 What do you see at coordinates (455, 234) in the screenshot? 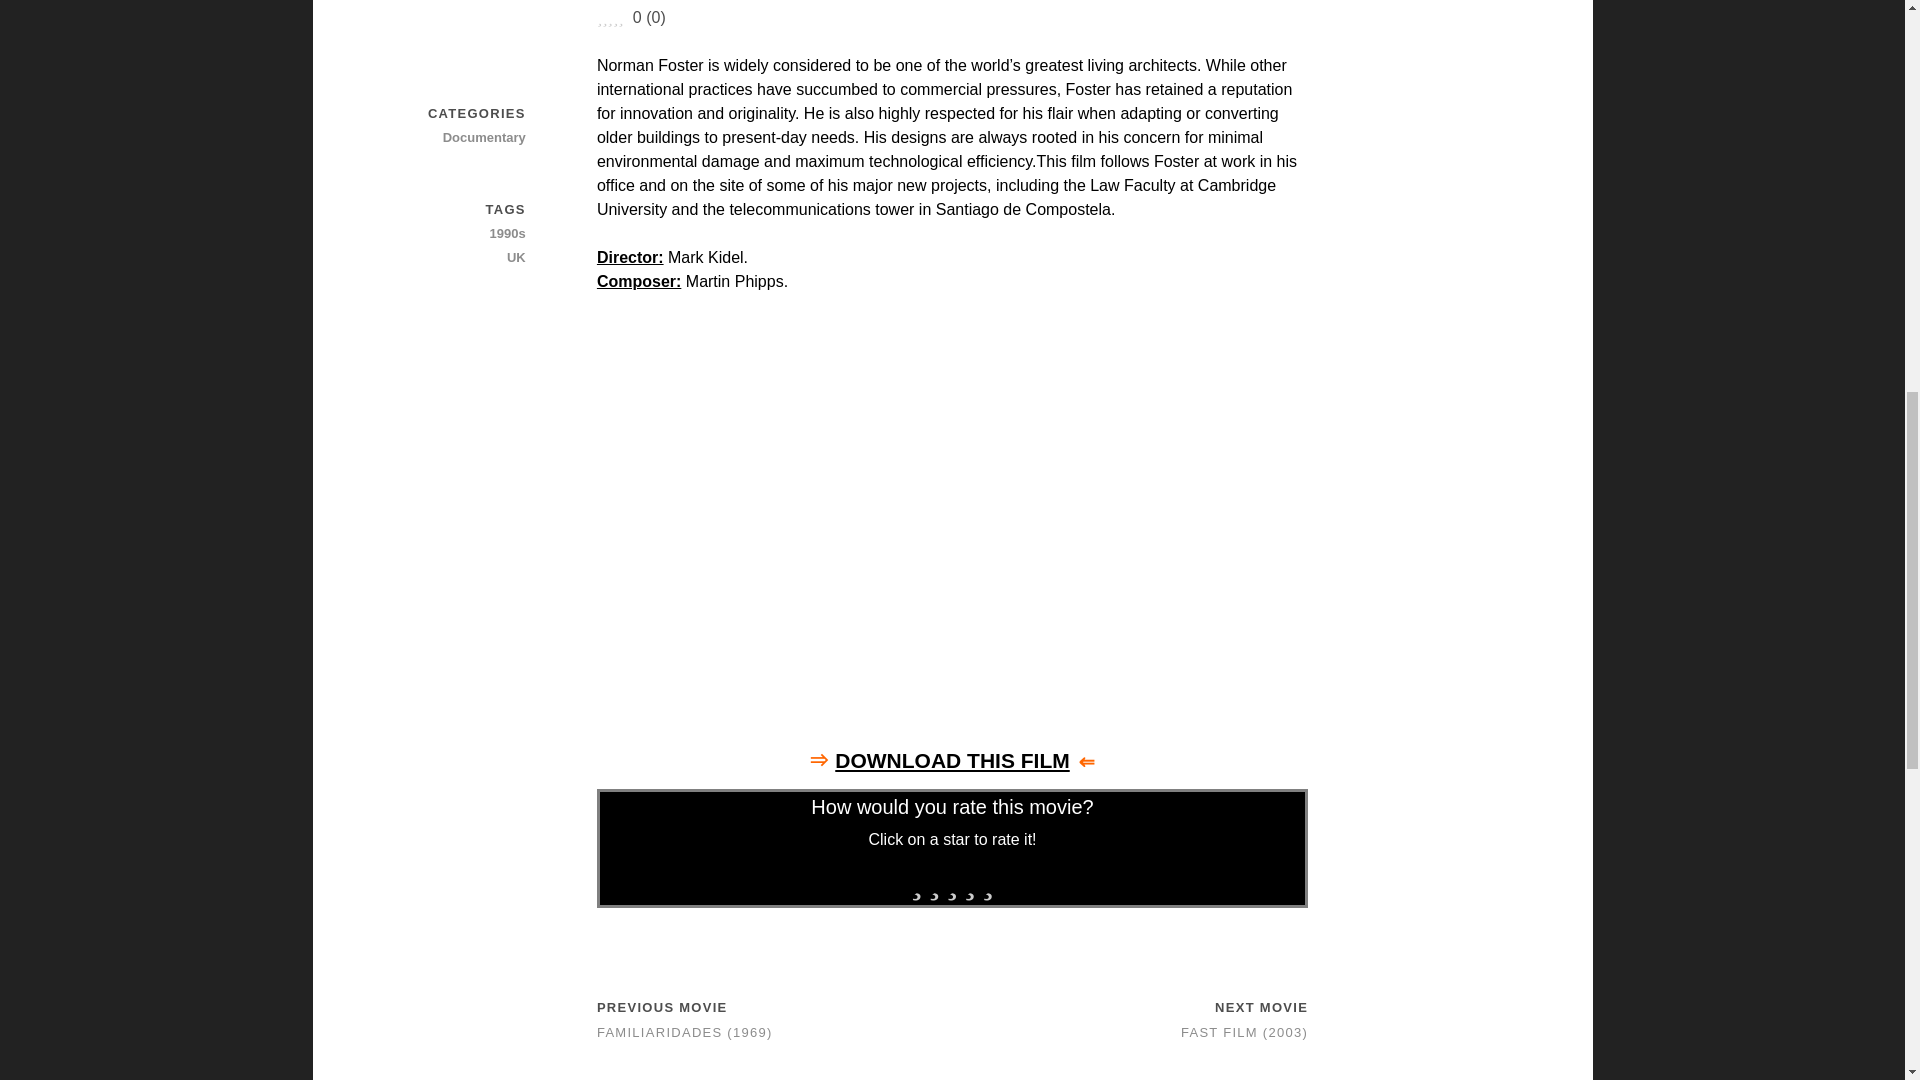
I see `1990s` at bounding box center [455, 234].